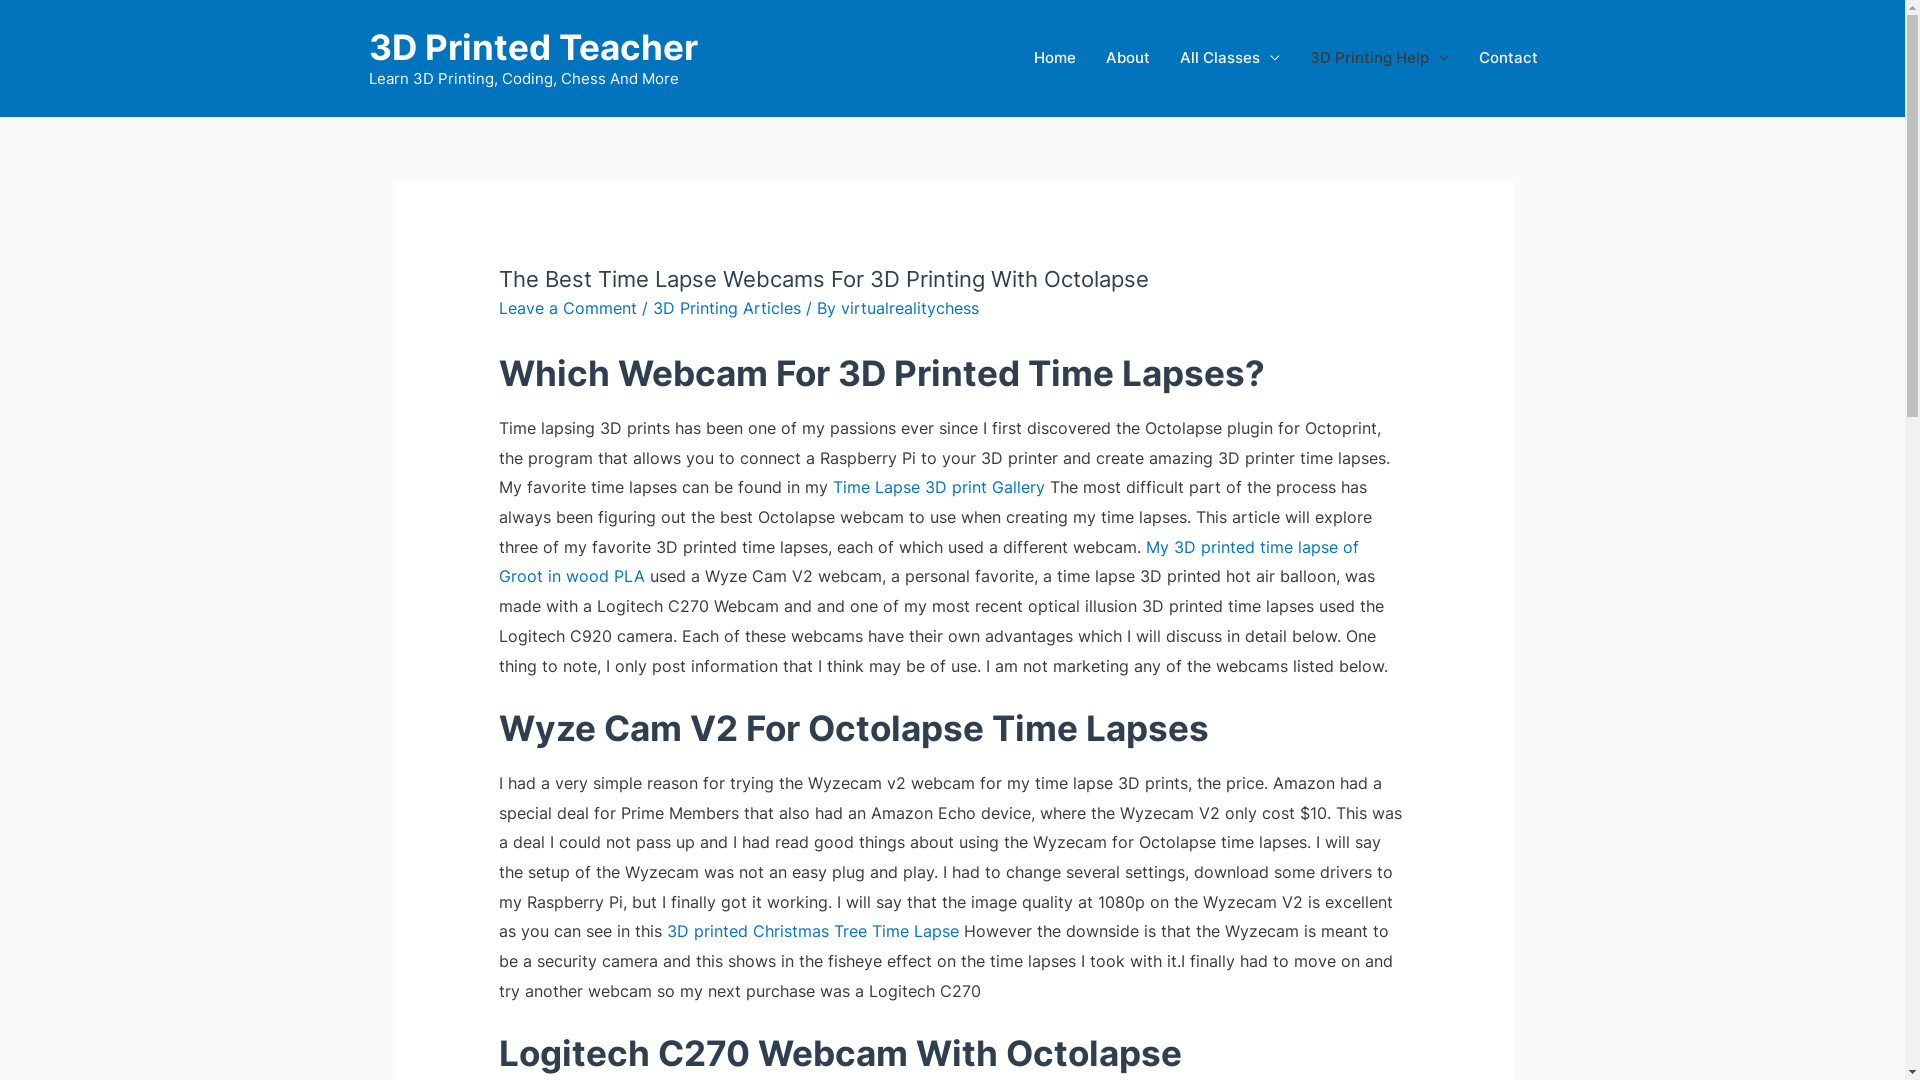 This screenshot has height=1080, width=1920. Describe the element at coordinates (939, 487) in the screenshot. I see `Time Lapse 3D print Gallery` at that location.